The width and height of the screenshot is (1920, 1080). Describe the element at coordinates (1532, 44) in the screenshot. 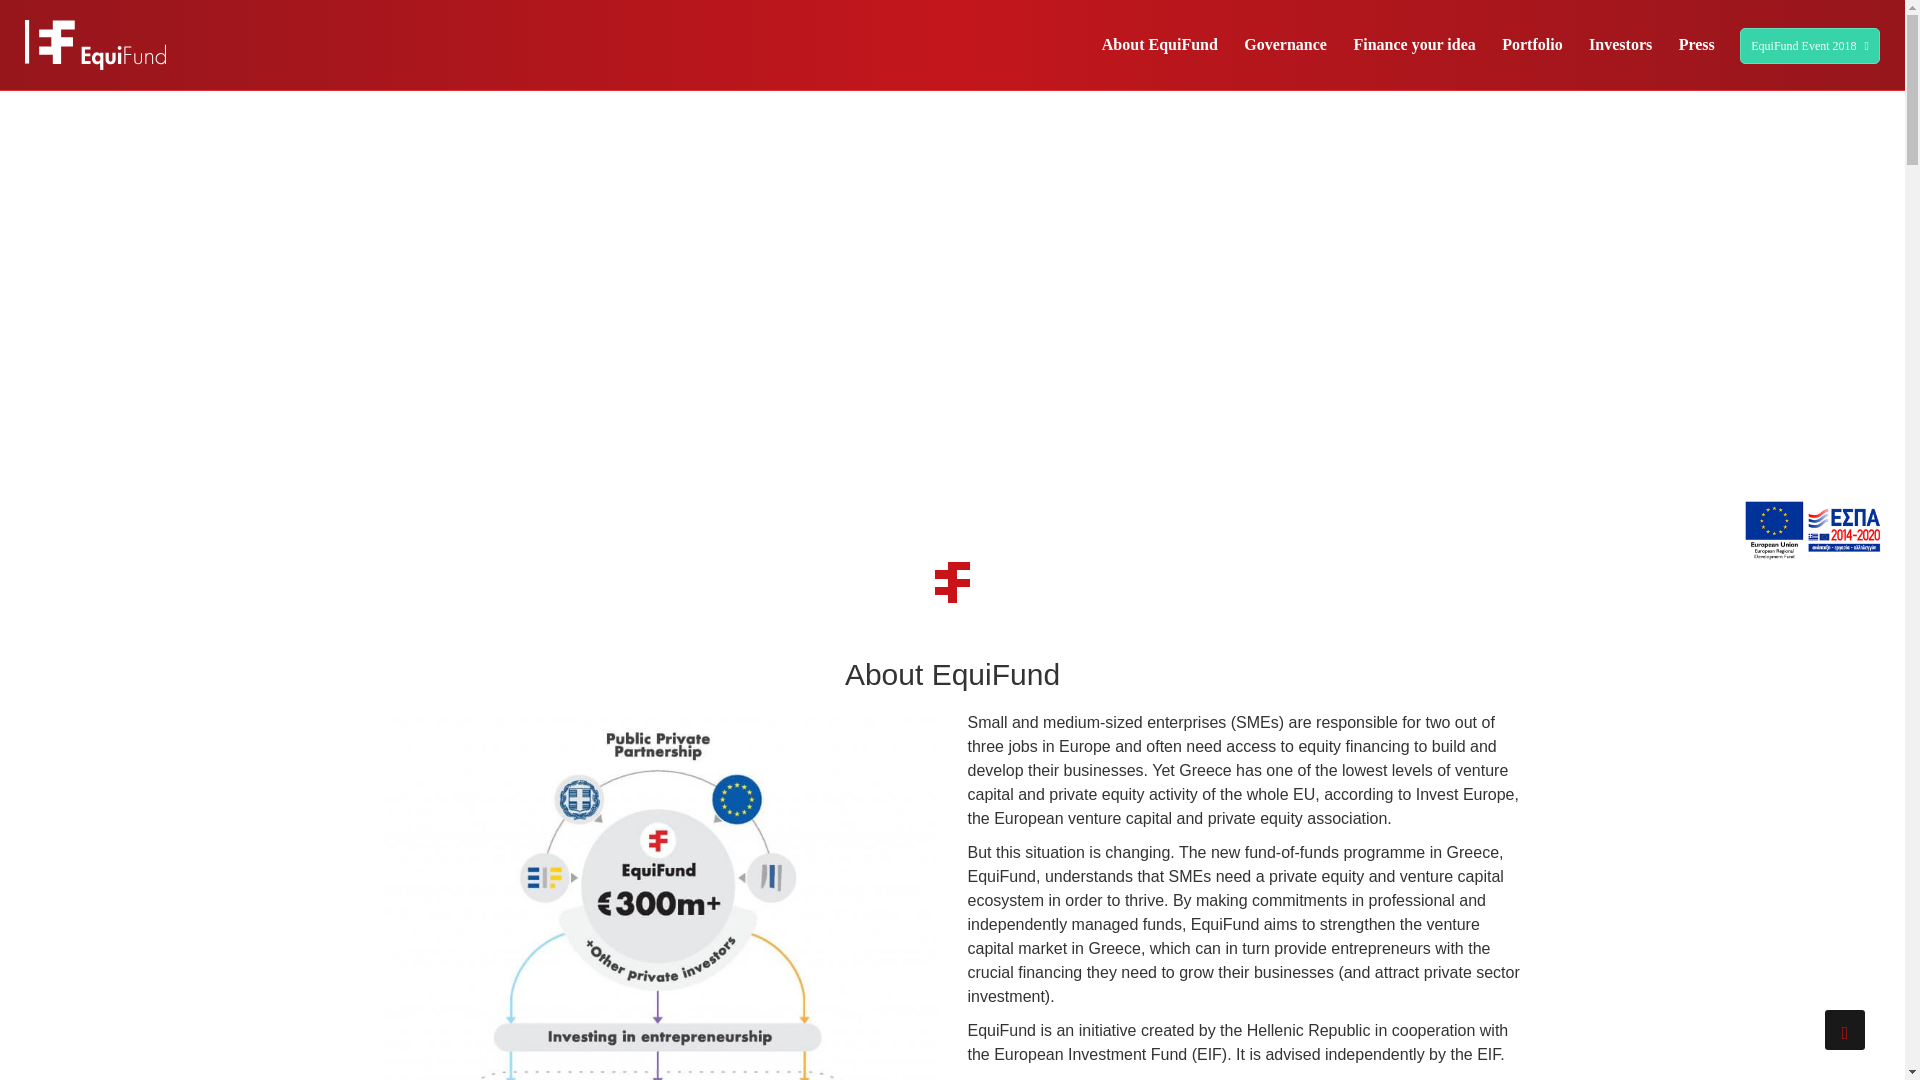

I see `Portfolio` at that location.